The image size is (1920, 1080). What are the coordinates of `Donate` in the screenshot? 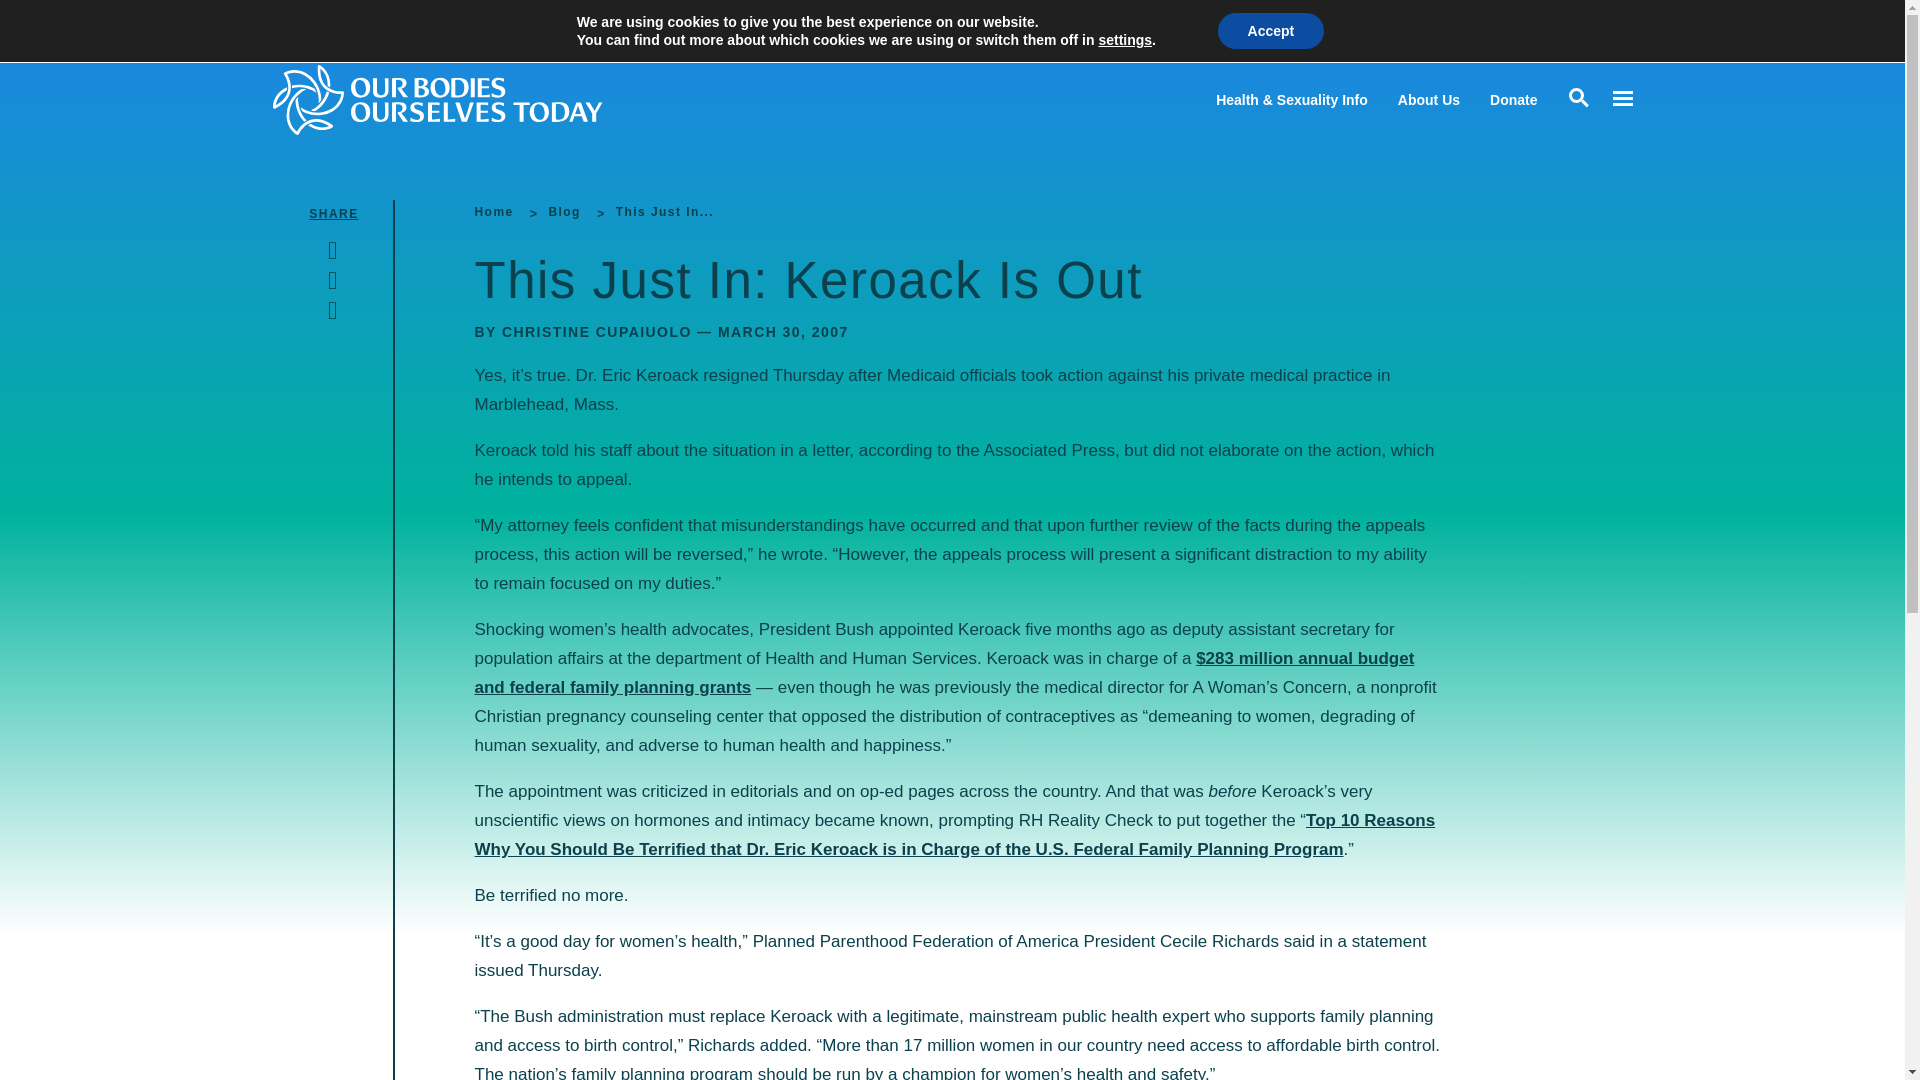 It's located at (1512, 100).